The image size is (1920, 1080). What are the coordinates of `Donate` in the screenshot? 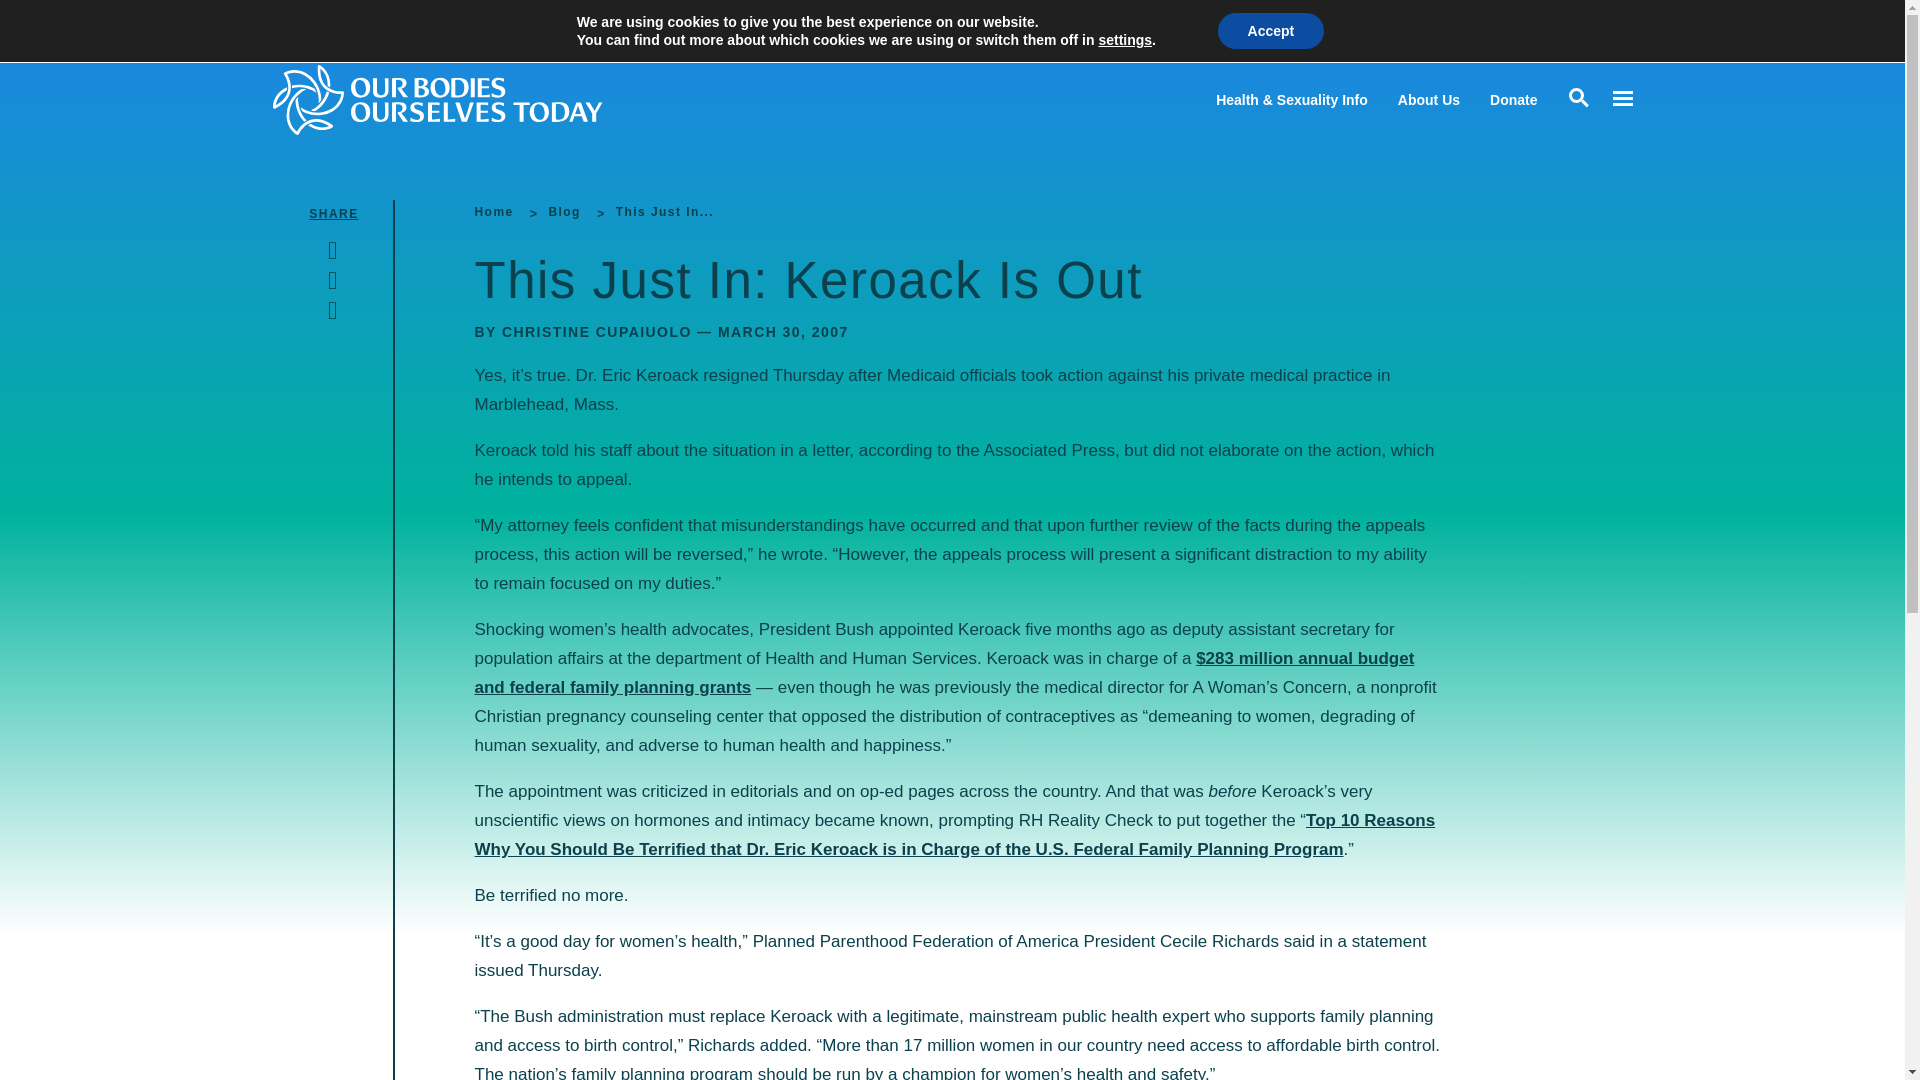 It's located at (1512, 100).